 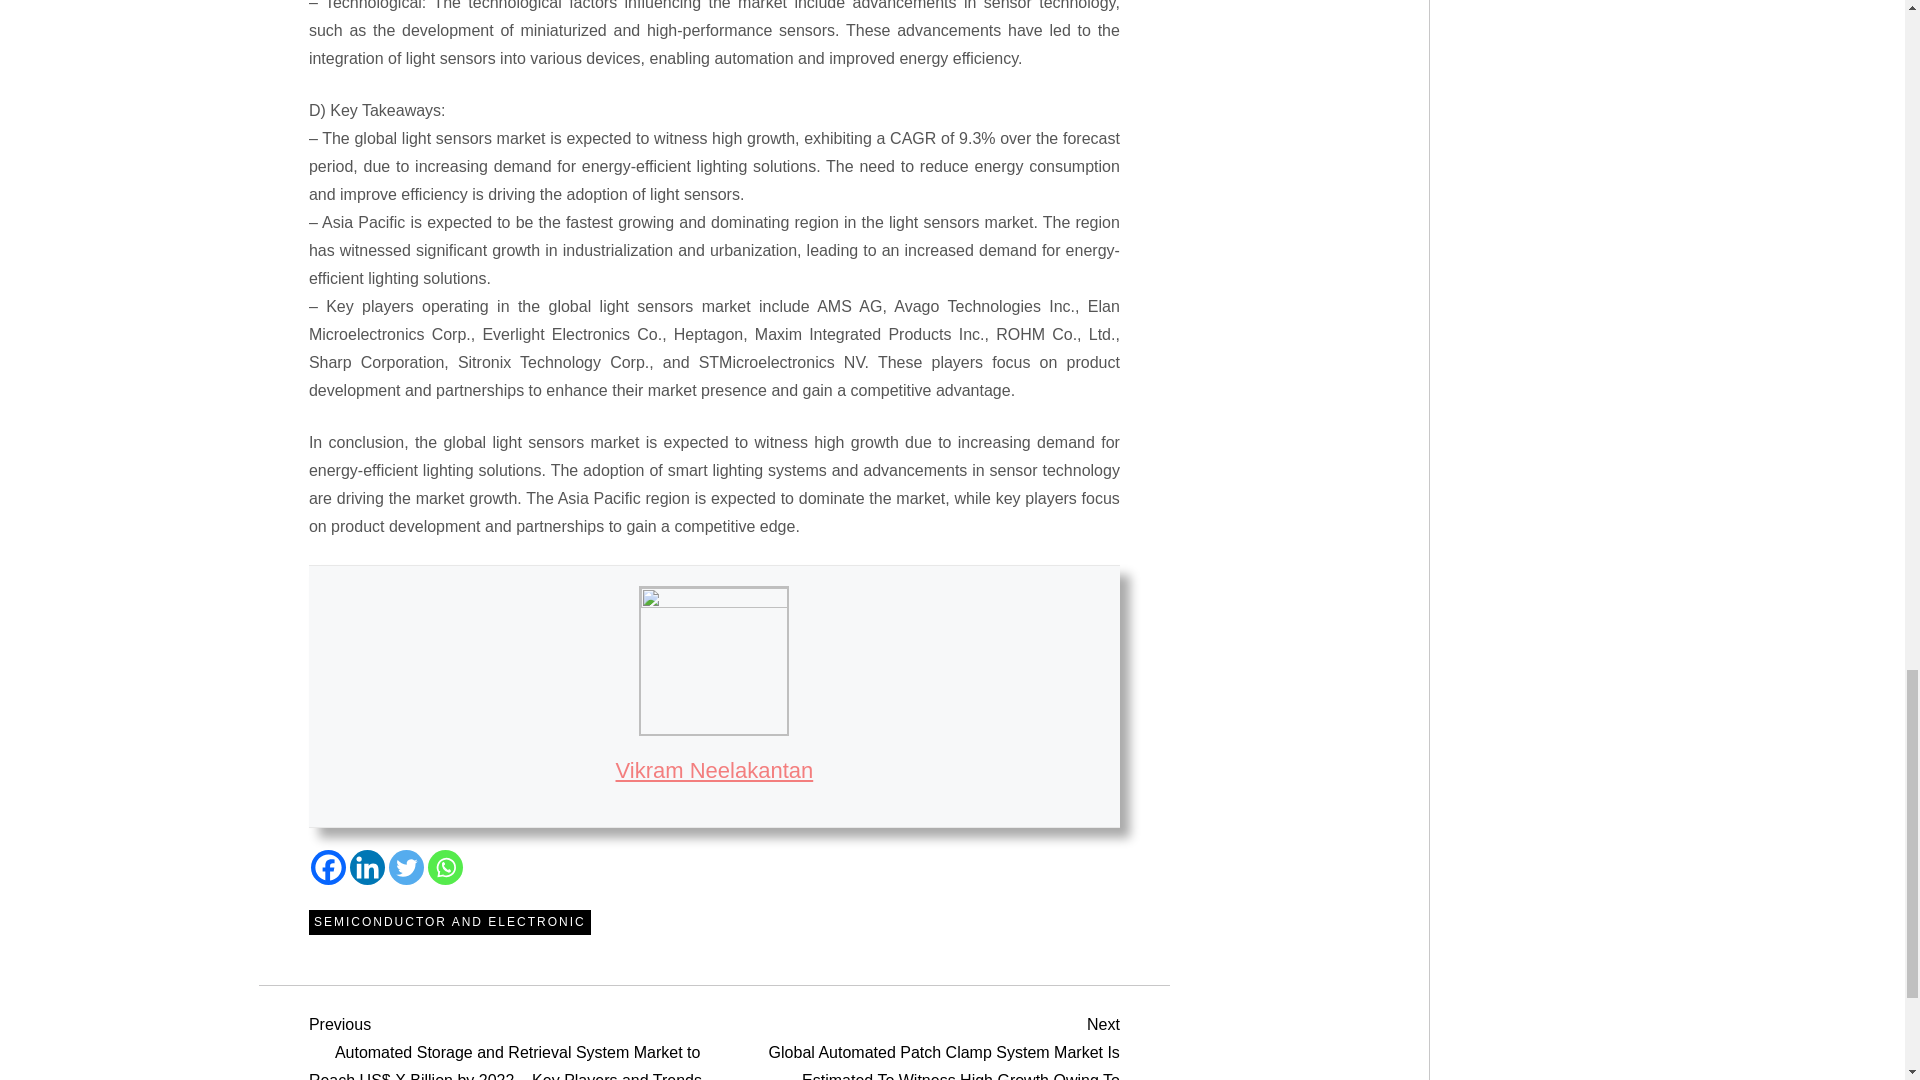 What do you see at coordinates (406, 866) in the screenshot?
I see `Twitter` at bounding box center [406, 866].